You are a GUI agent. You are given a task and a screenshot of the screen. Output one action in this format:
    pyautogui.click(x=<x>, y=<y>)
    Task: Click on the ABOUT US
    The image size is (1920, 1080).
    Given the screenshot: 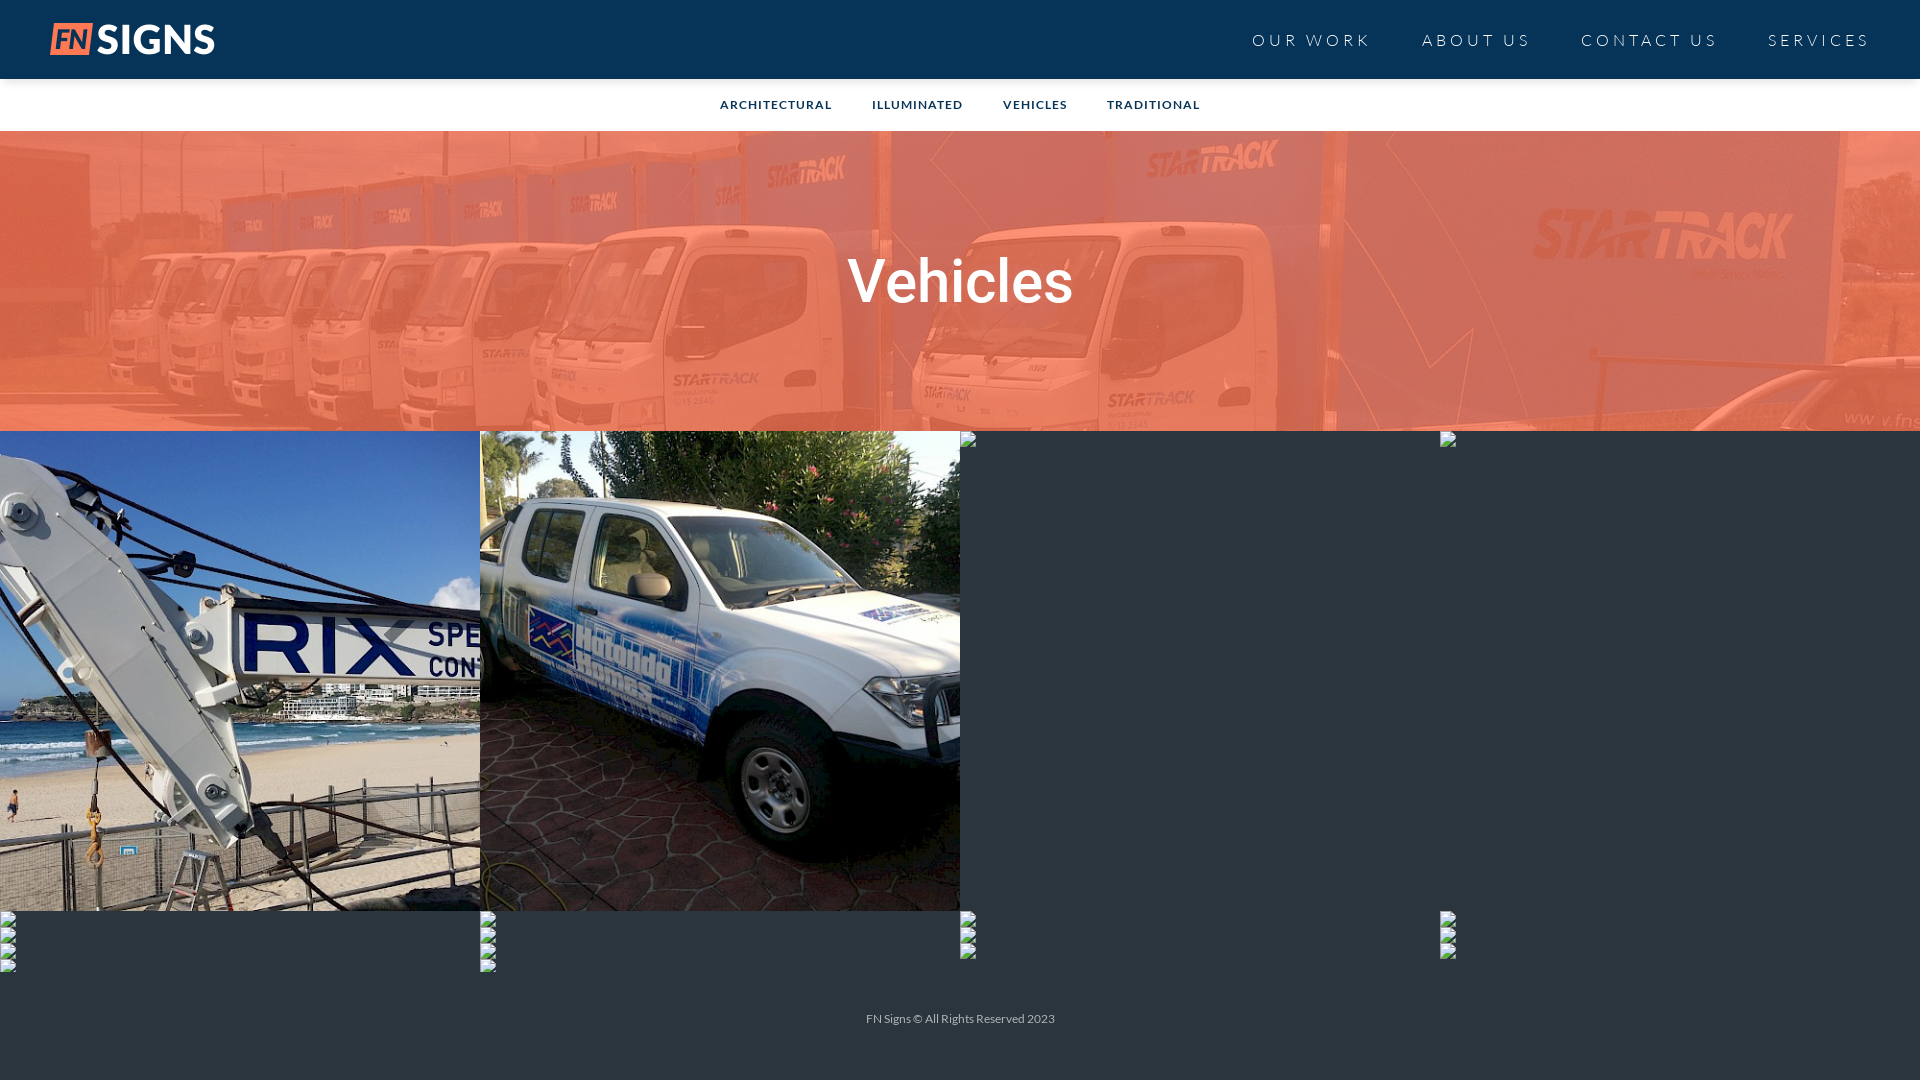 What is the action you would take?
    pyautogui.click(x=1476, y=36)
    